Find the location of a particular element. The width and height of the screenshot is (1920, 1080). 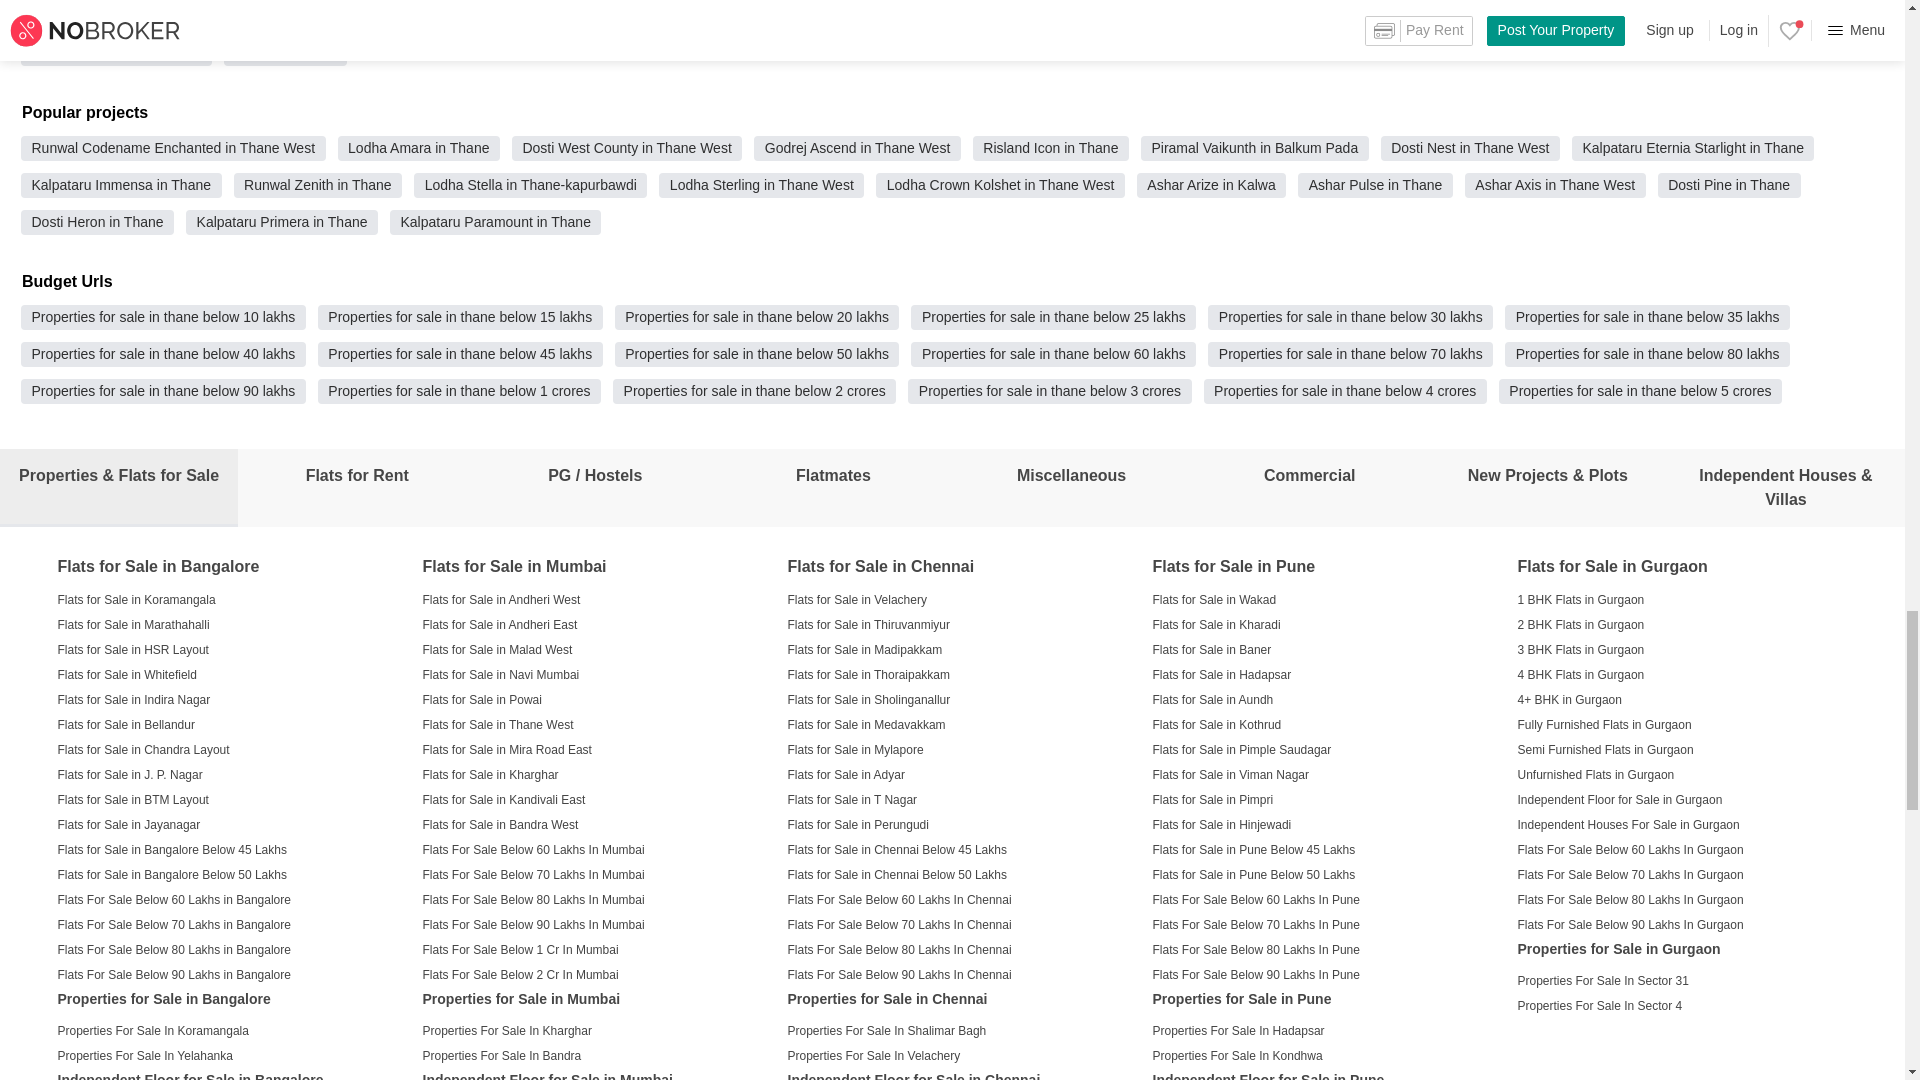

Flats for Sale in J. P. Nagar is located at coordinates (130, 774).